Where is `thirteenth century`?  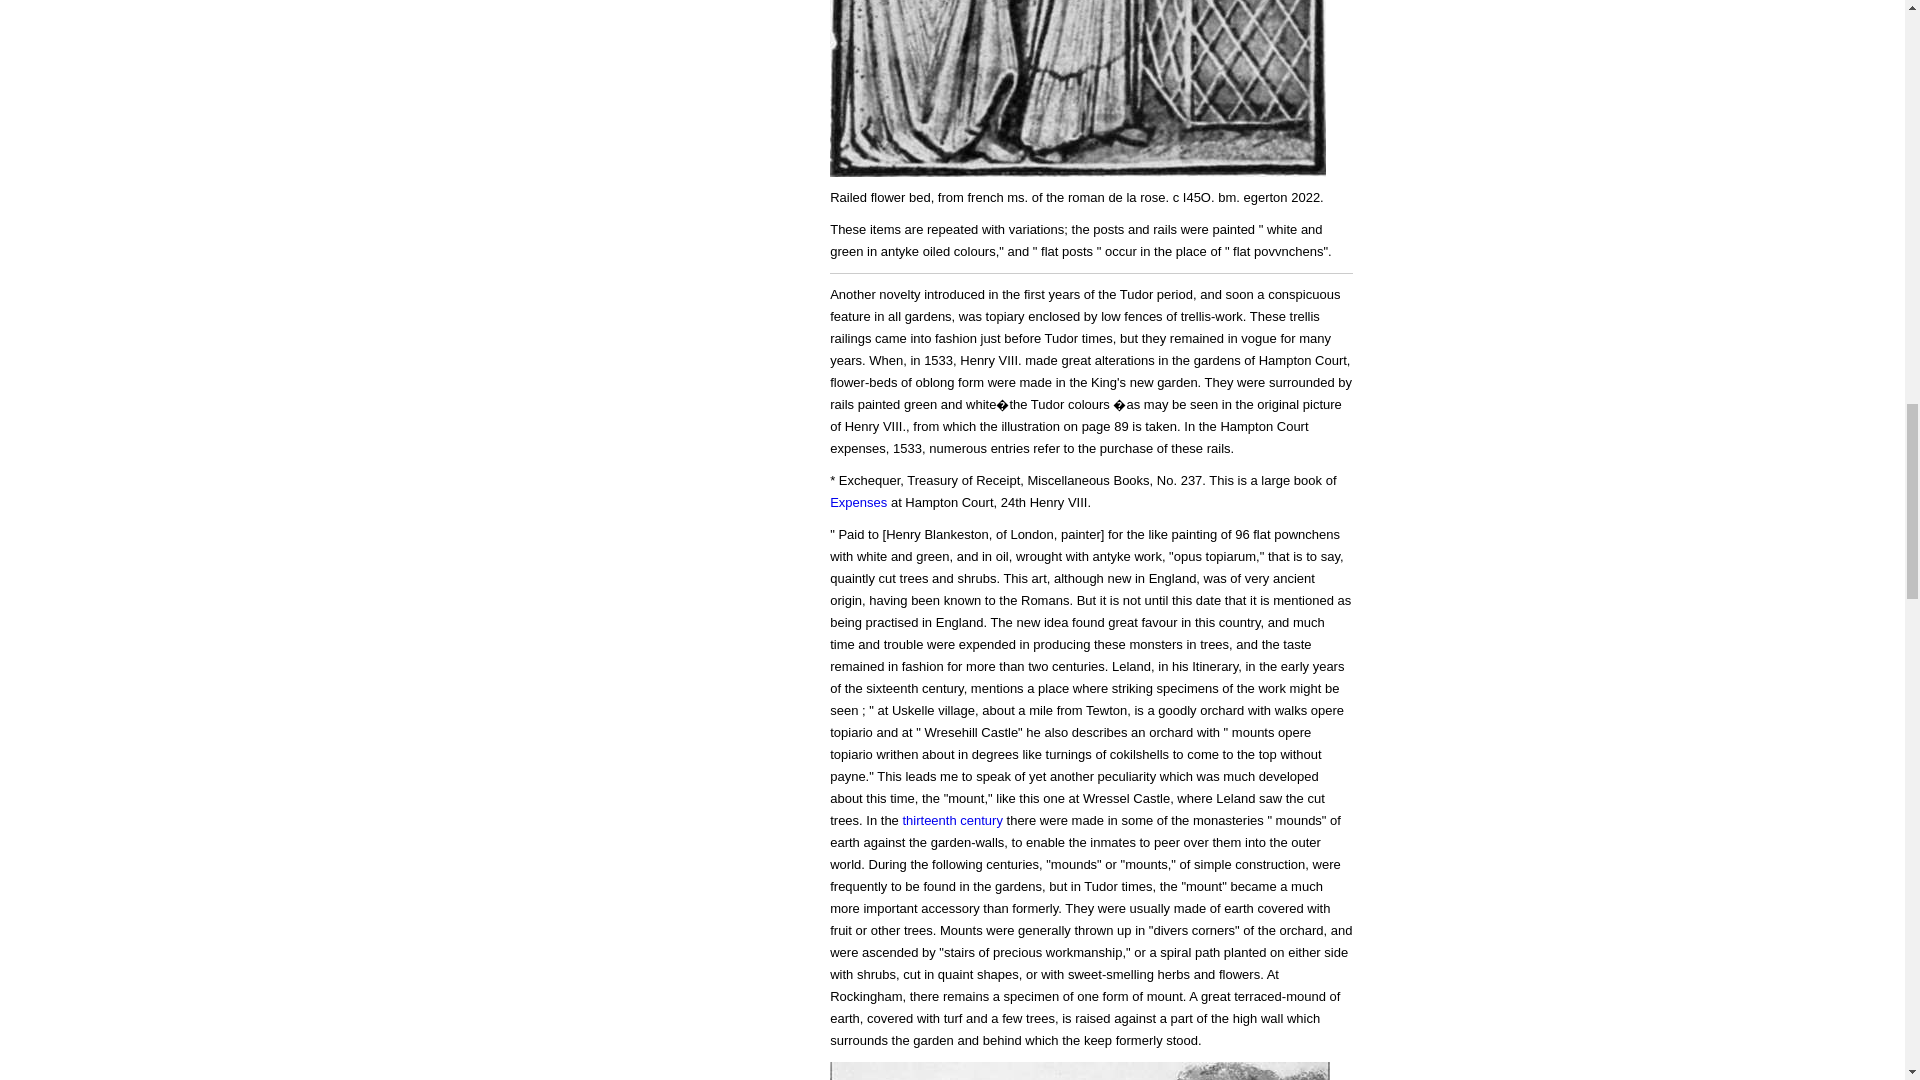 thirteenth century is located at coordinates (952, 820).